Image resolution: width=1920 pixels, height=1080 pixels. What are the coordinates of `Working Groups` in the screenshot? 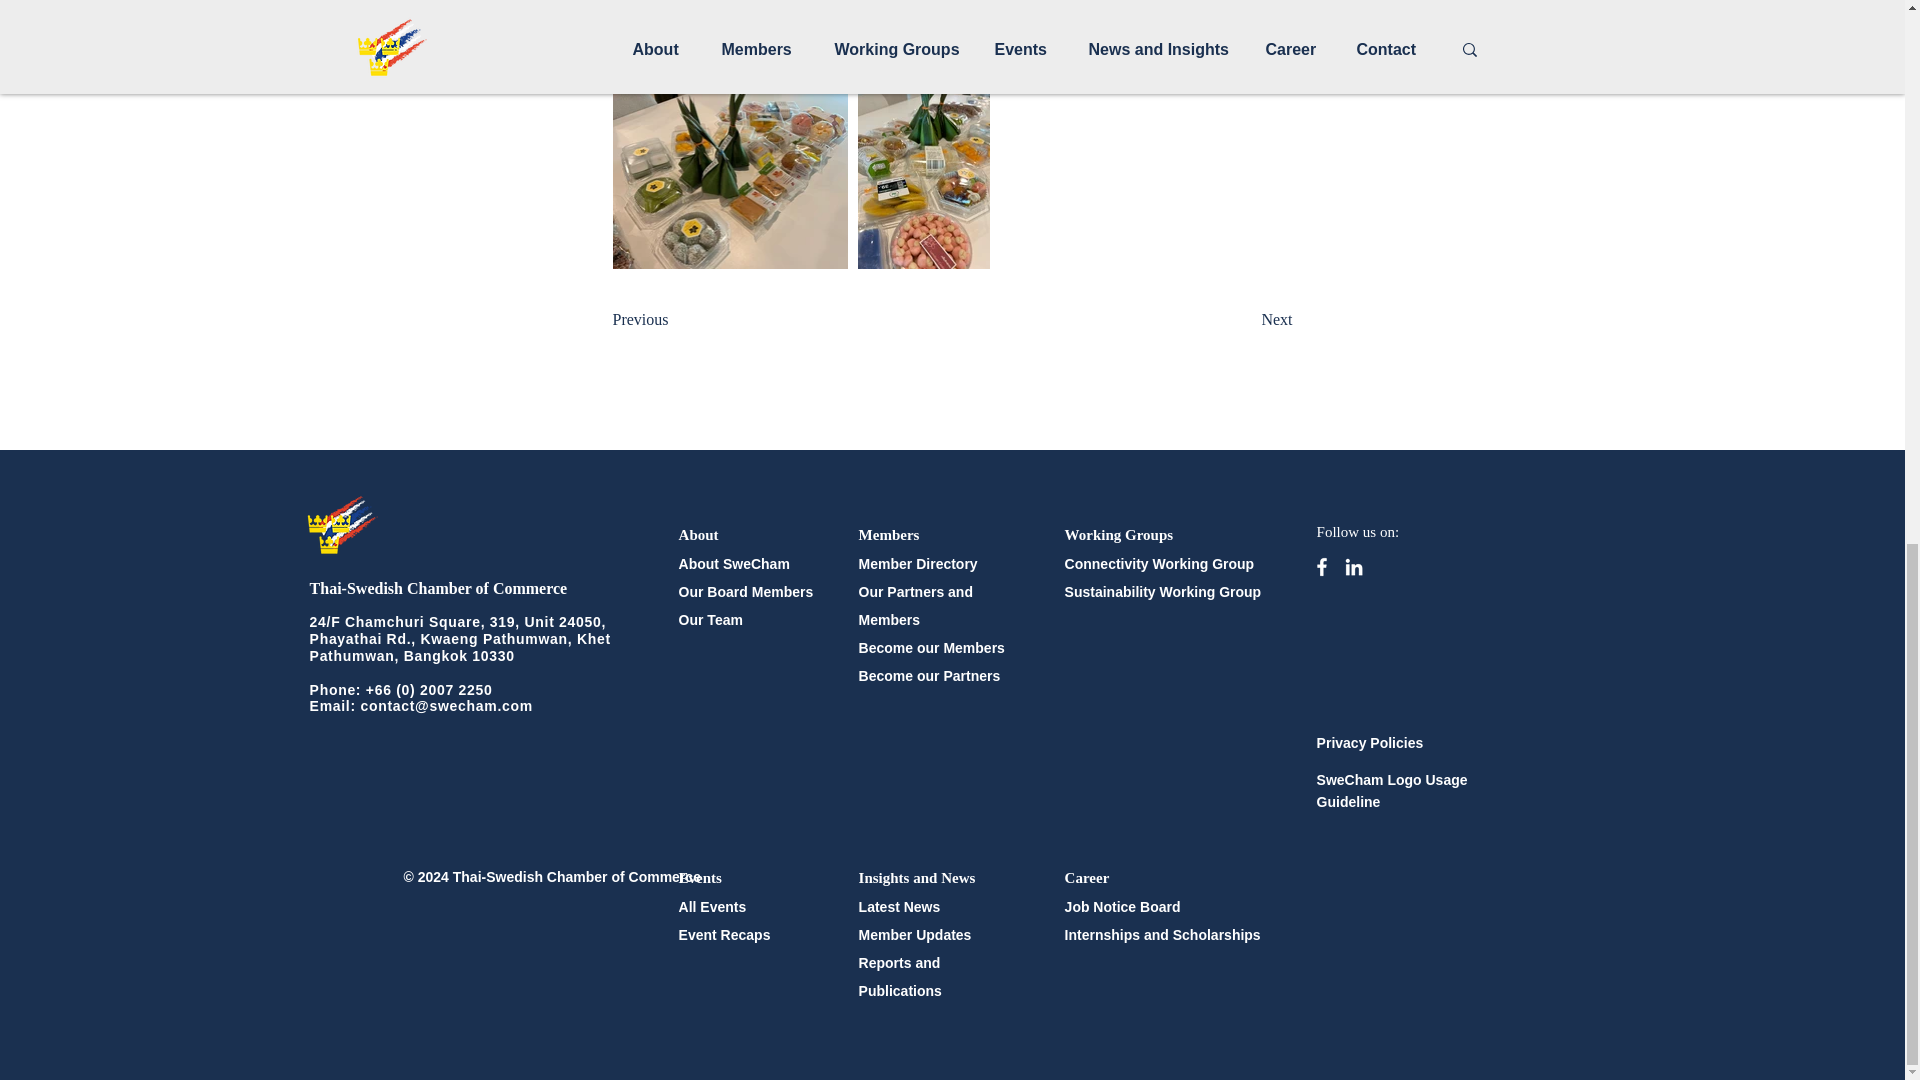 It's located at (1119, 534).